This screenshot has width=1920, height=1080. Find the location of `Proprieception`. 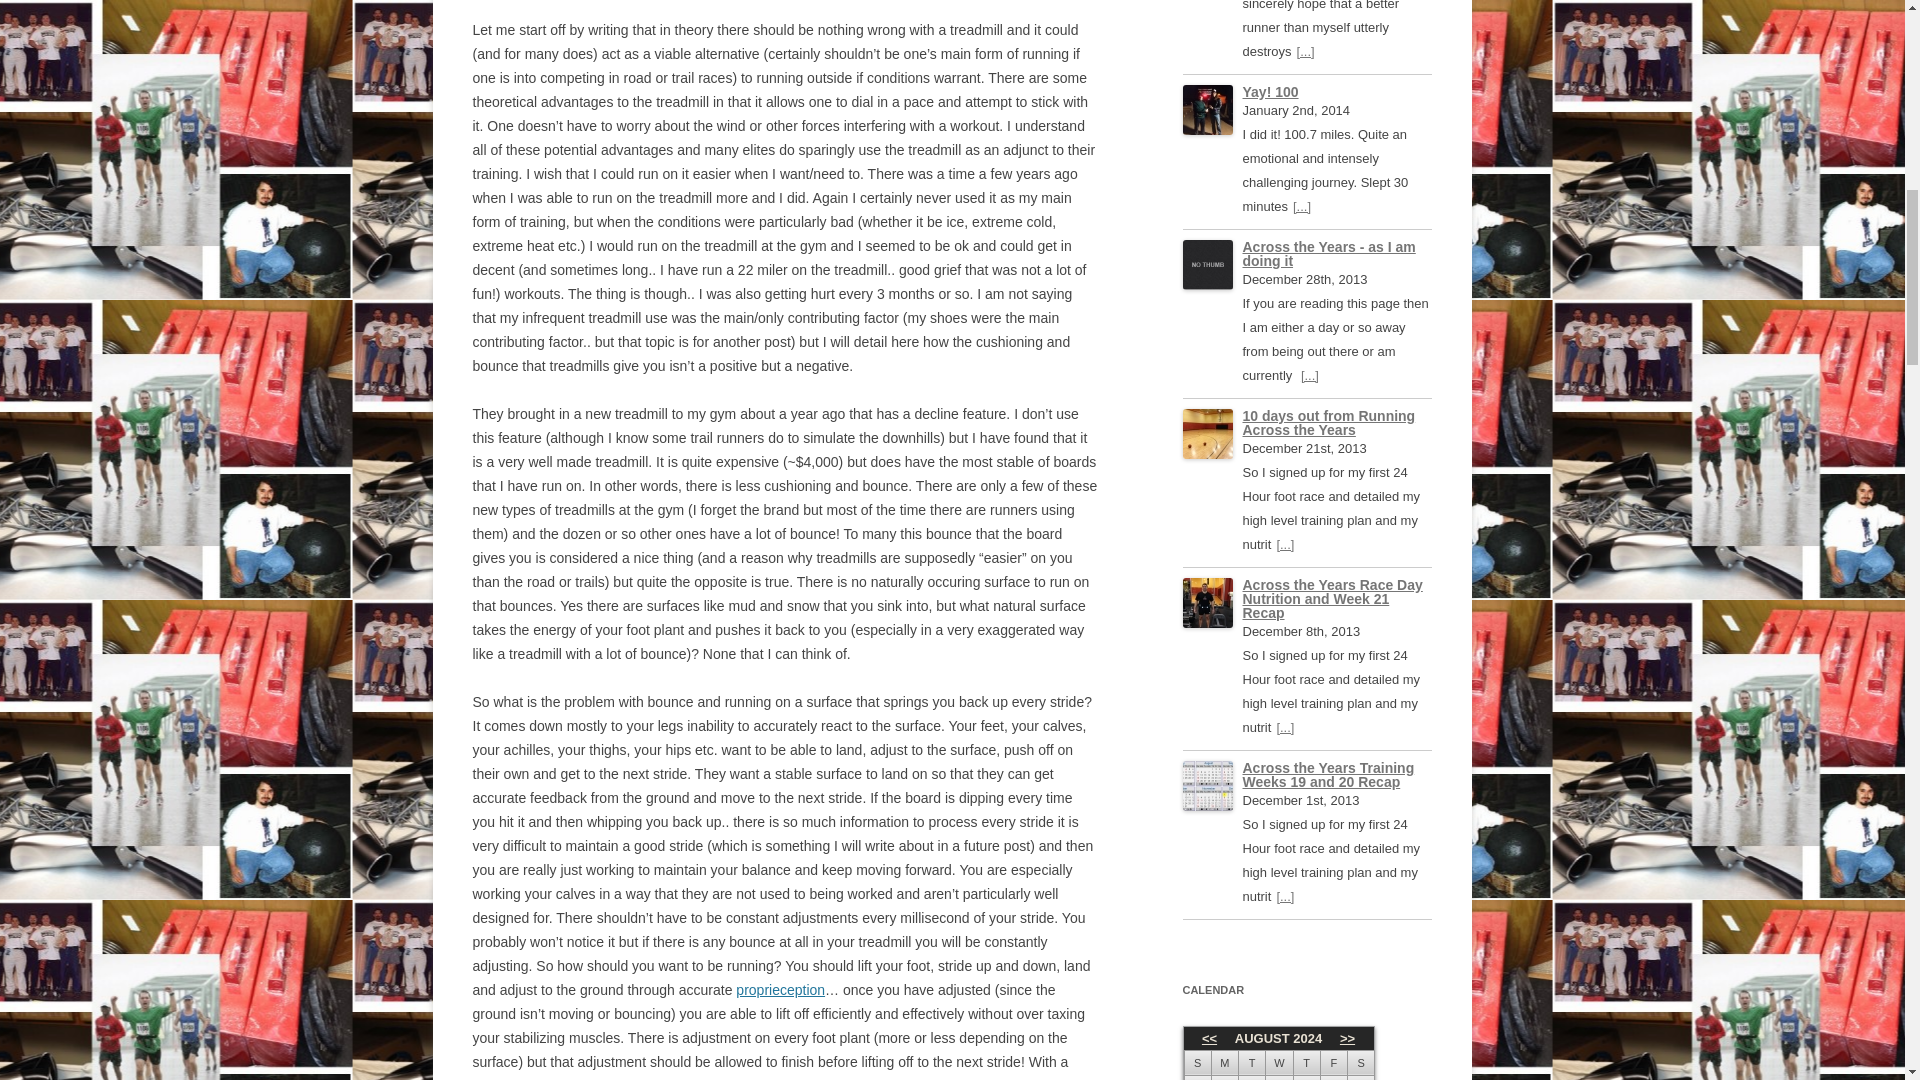

Proprieception is located at coordinates (780, 989).